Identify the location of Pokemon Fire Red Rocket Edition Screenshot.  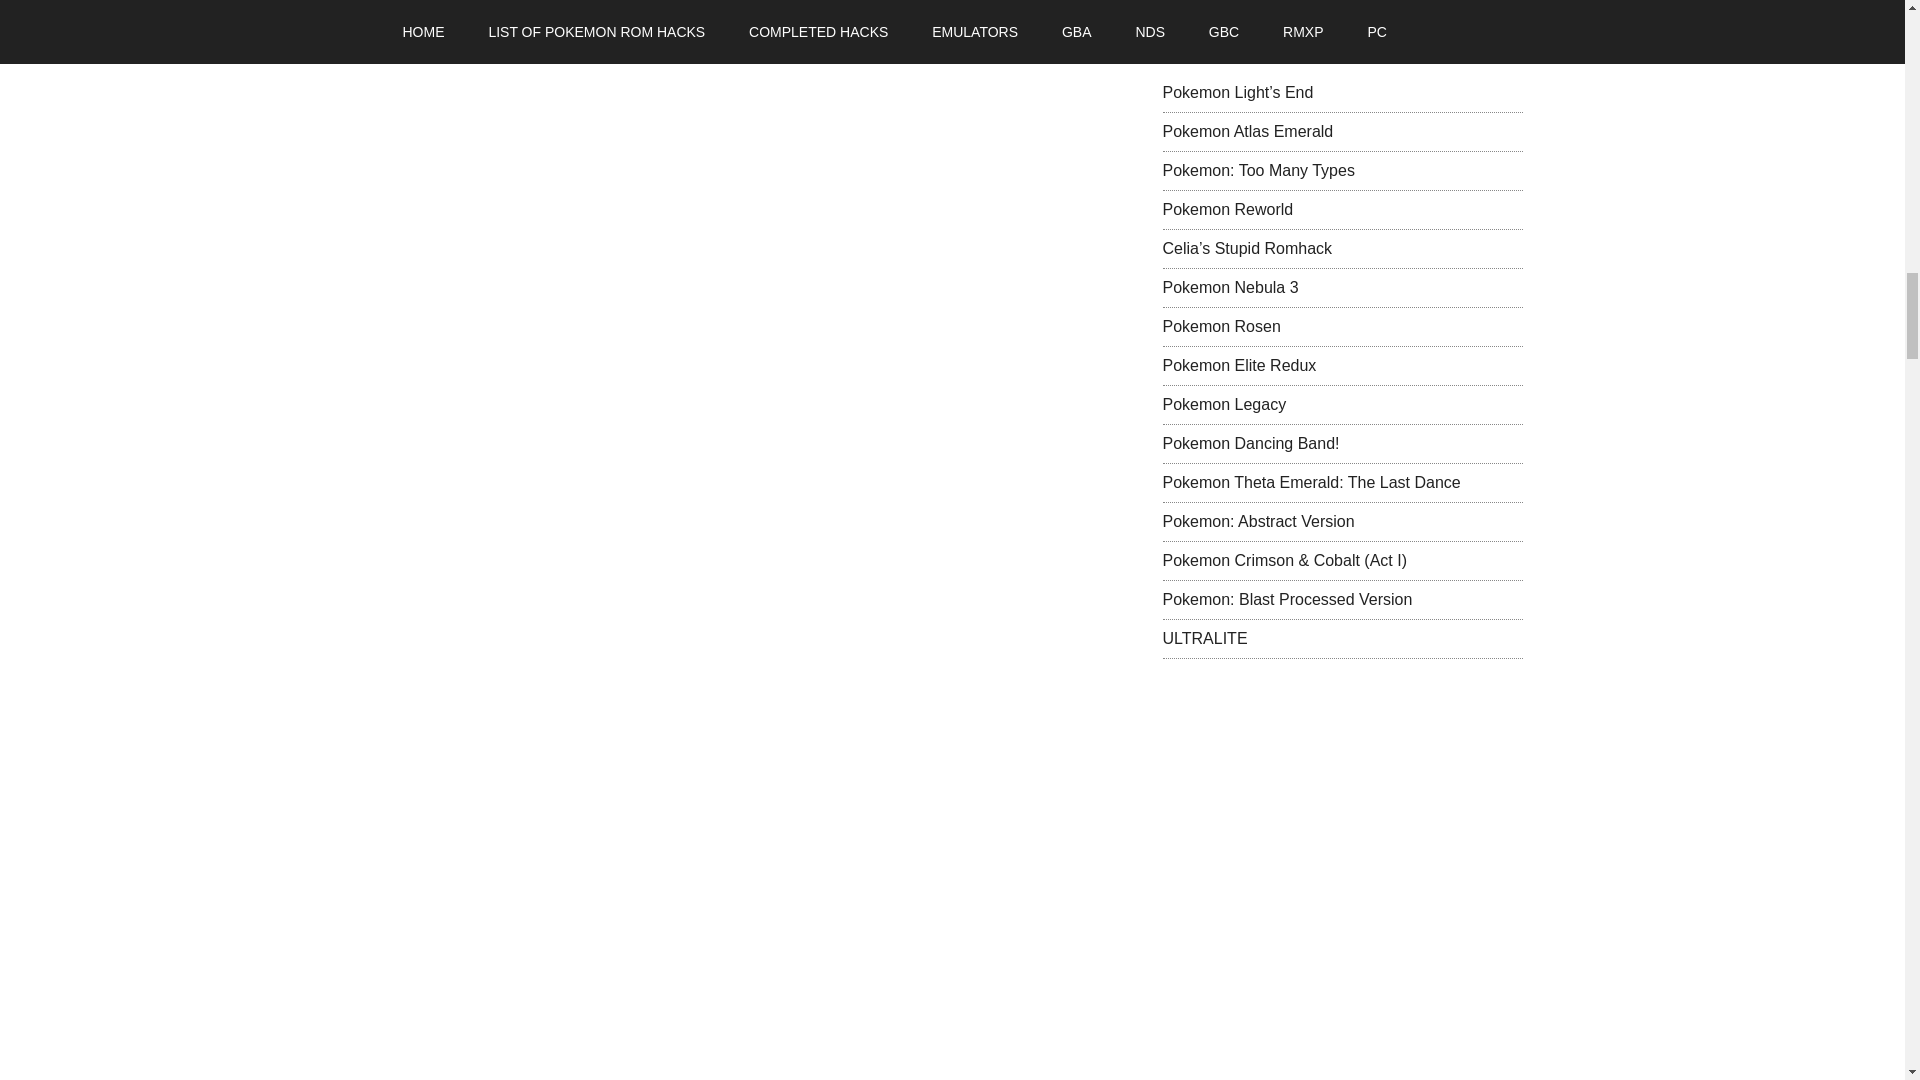
(502, 206).